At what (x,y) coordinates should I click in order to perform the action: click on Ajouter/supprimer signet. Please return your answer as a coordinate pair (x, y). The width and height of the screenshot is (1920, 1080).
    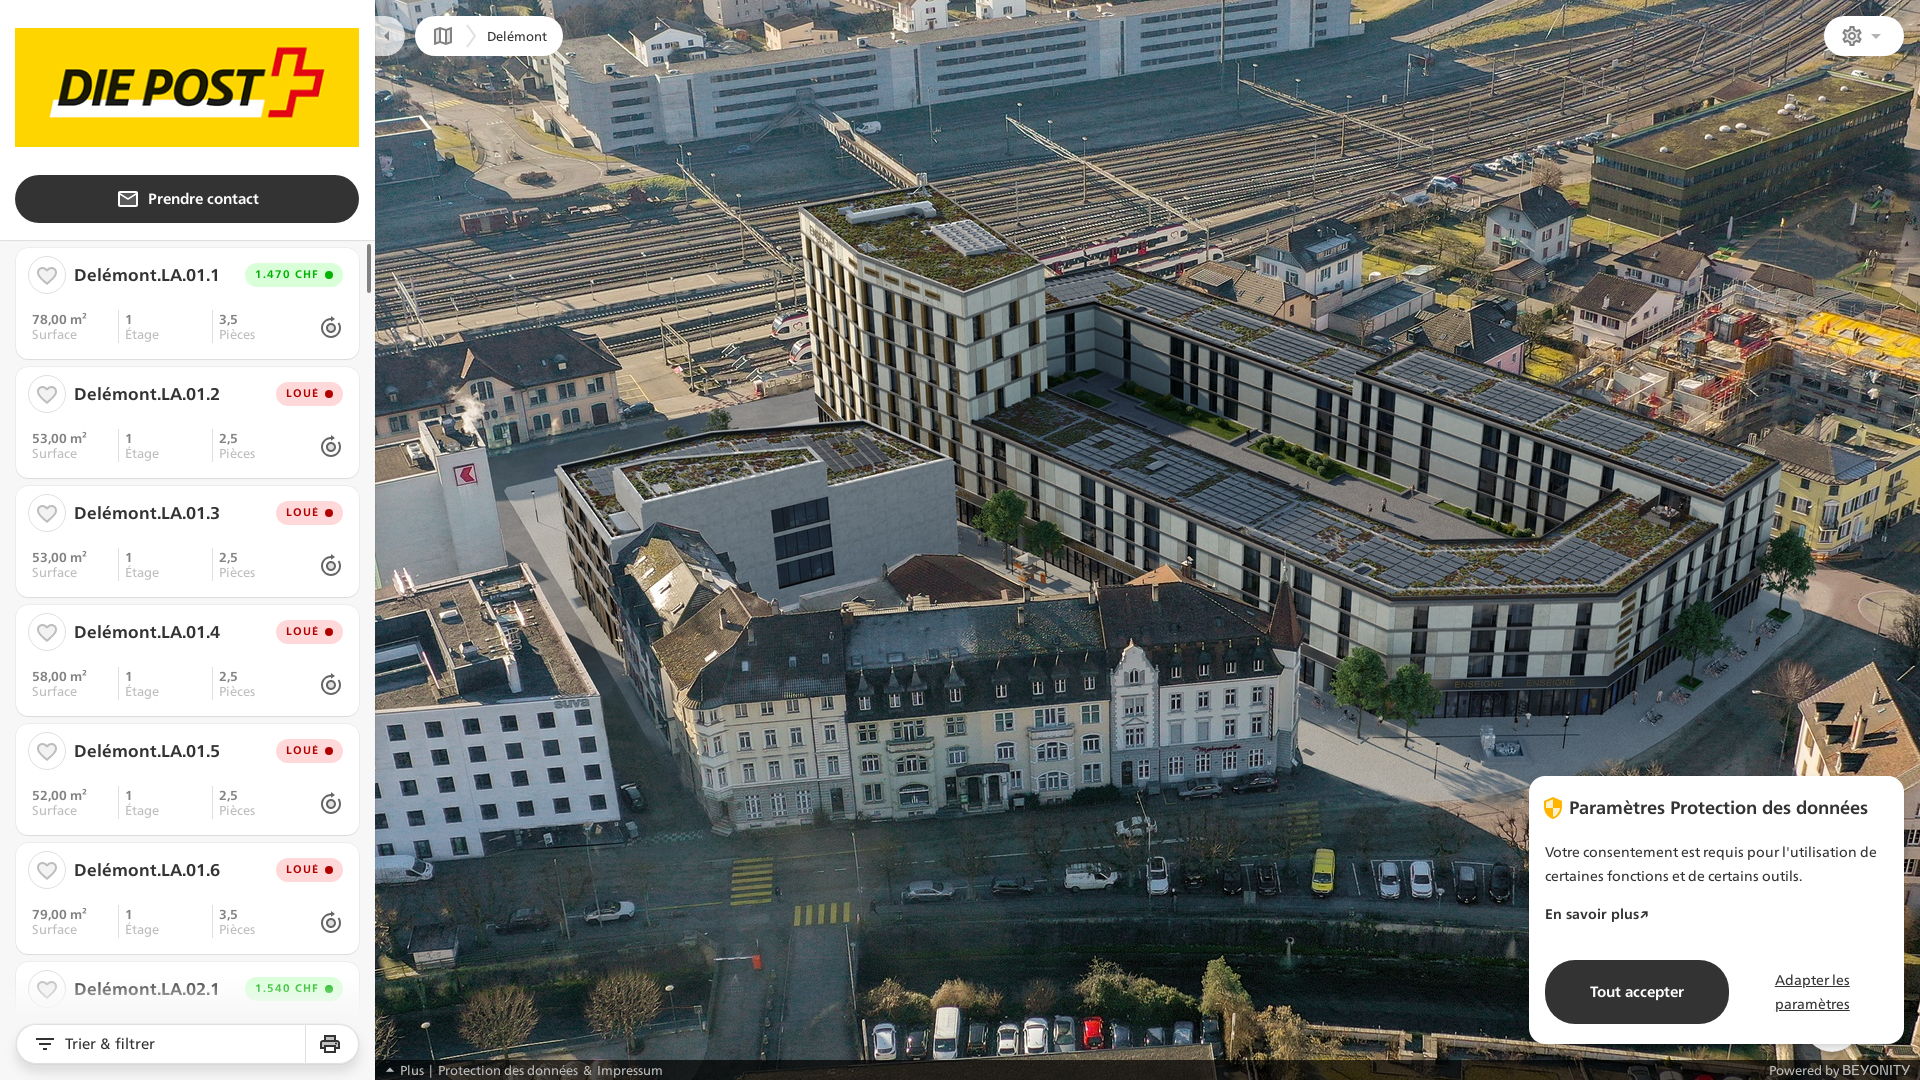
    Looking at the image, I should click on (47, 750).